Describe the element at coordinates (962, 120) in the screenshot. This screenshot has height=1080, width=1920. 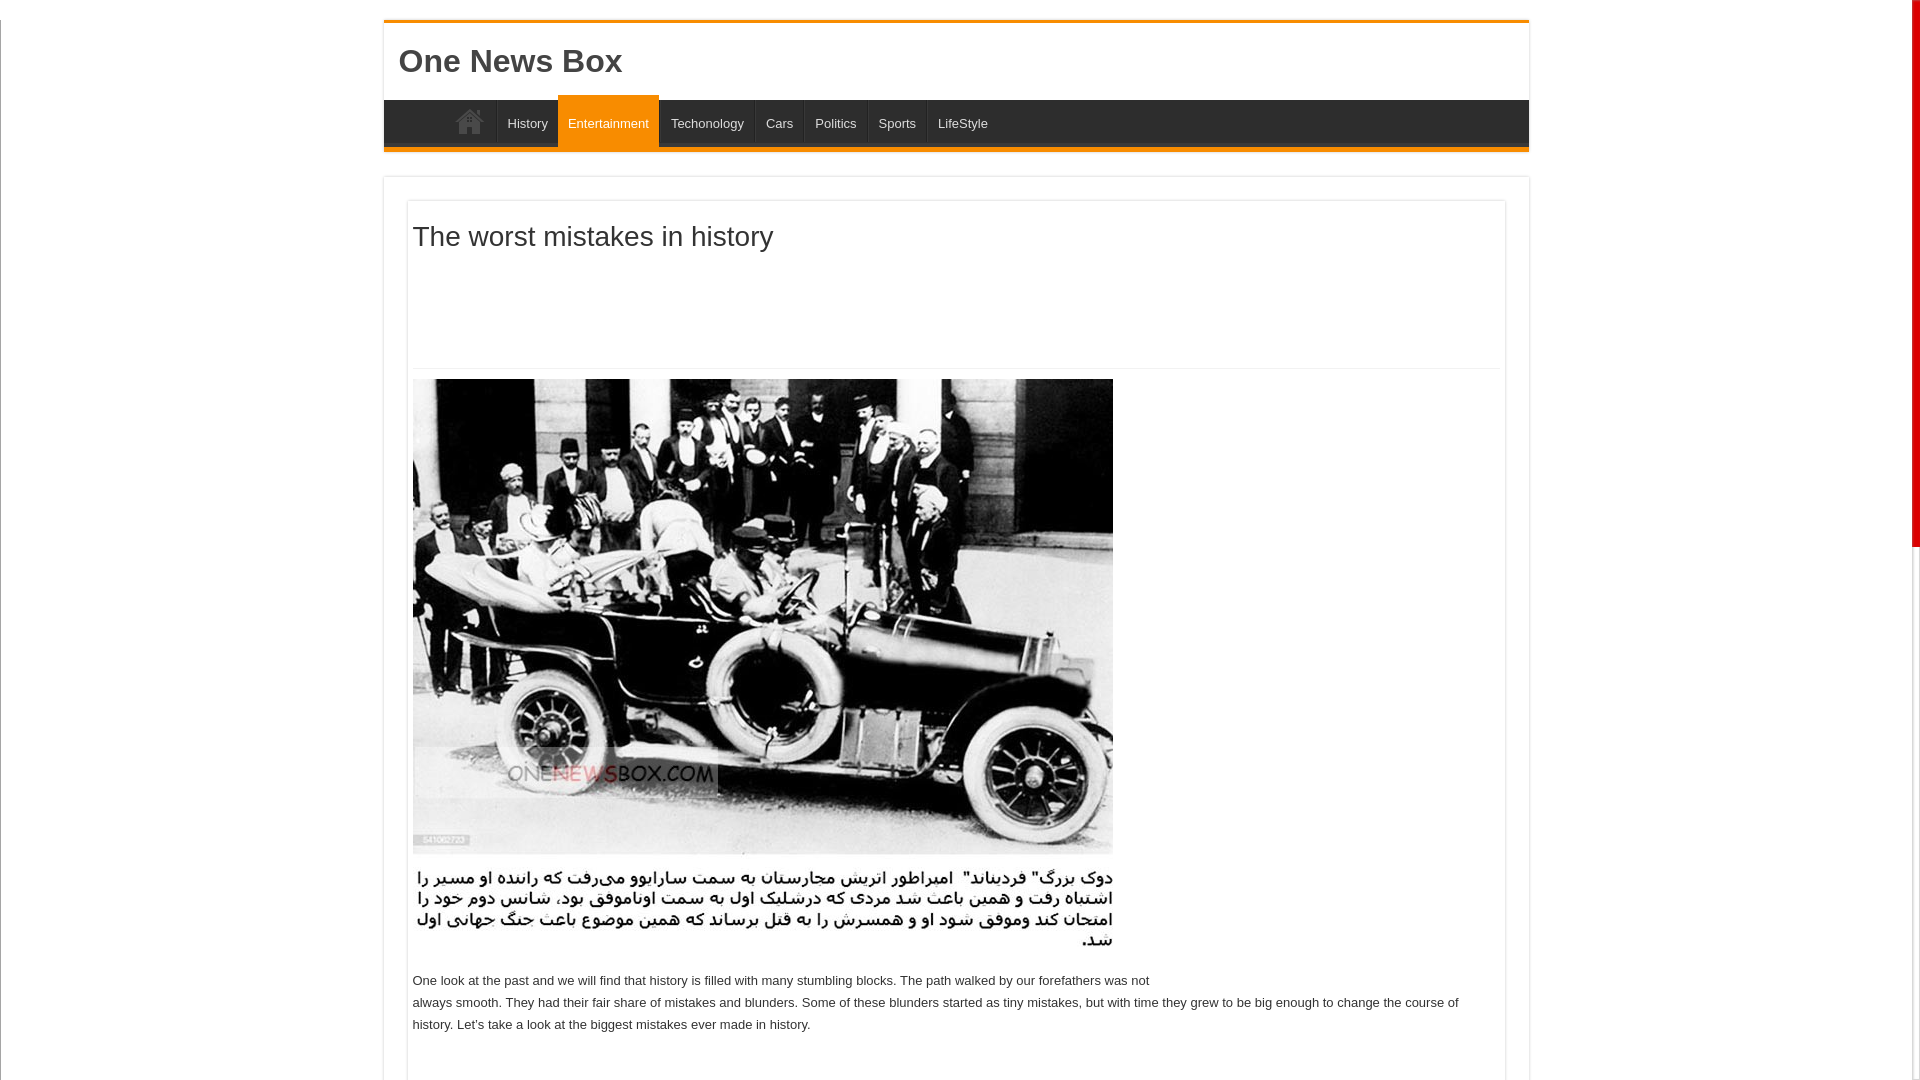
I see `LifeStyle` at that location.